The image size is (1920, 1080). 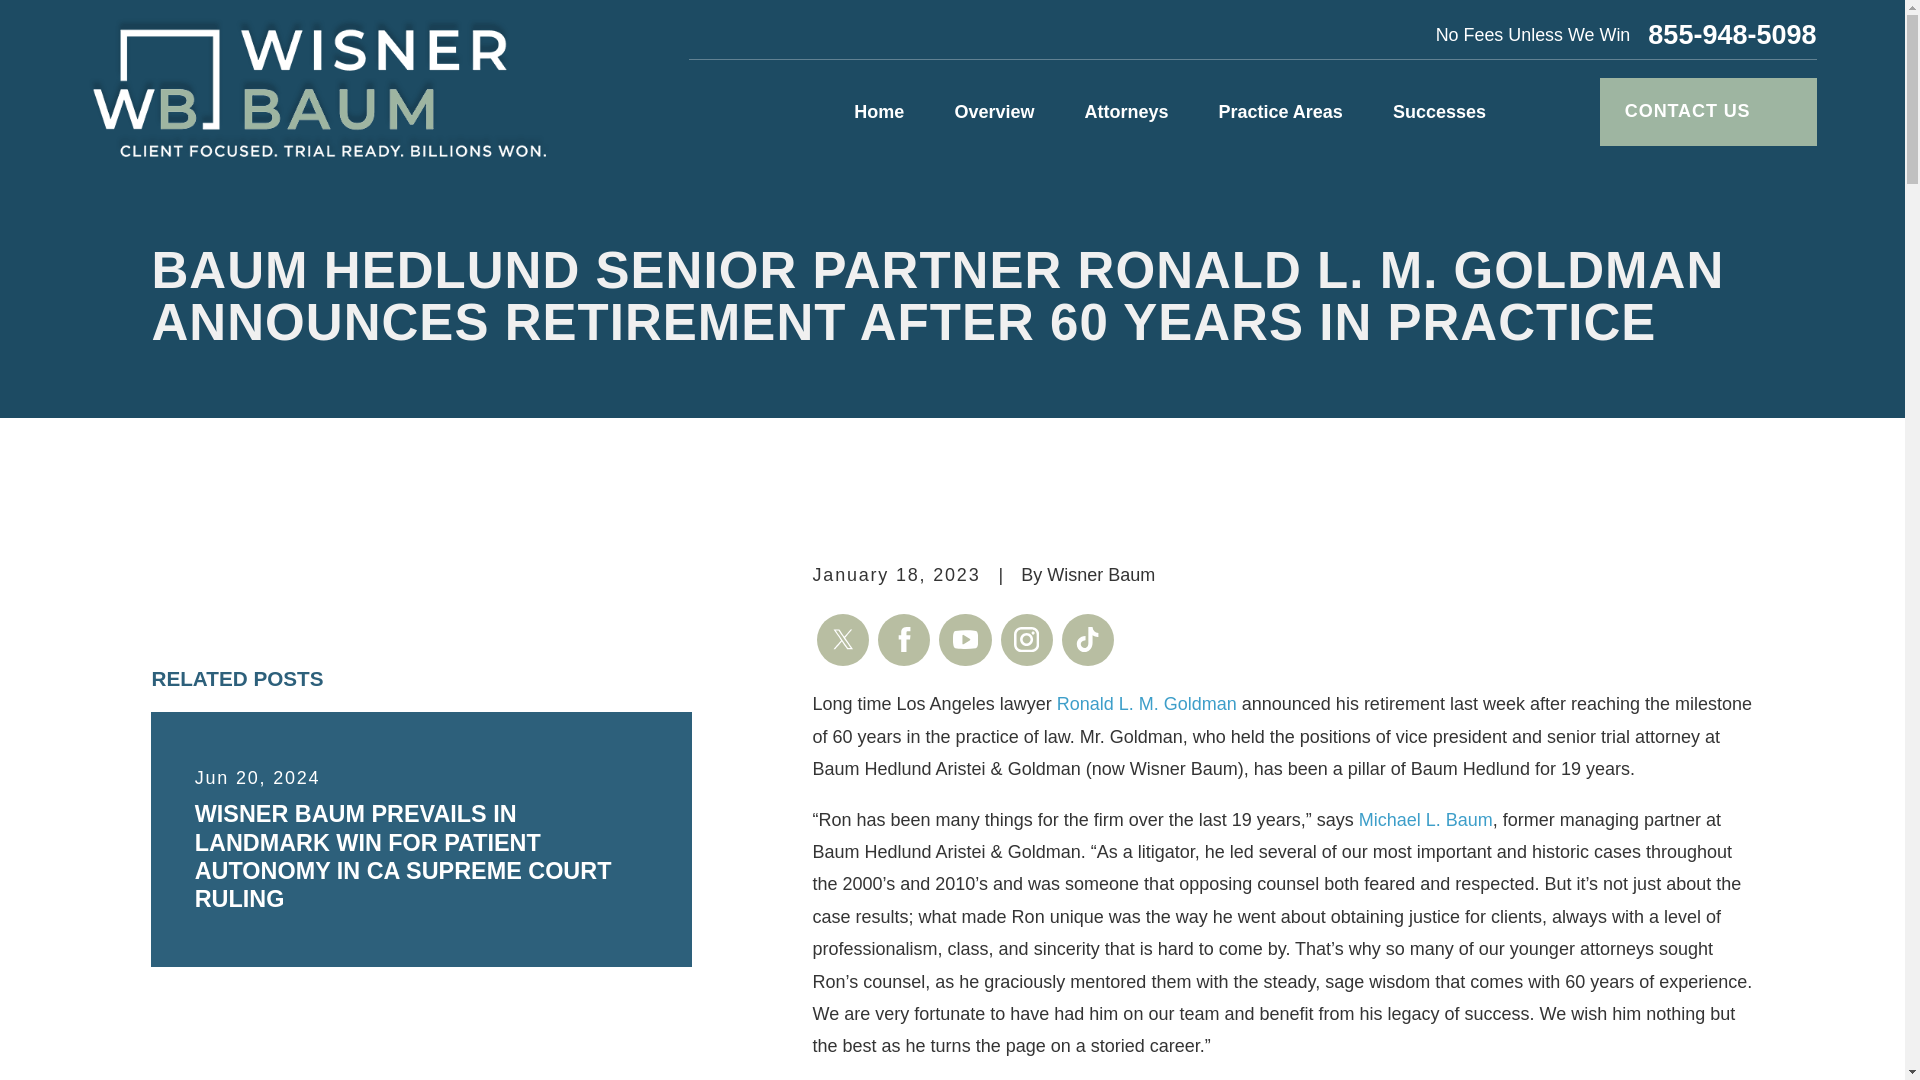 I want to click on 855-948-5098, so click(x=1732, y=34).